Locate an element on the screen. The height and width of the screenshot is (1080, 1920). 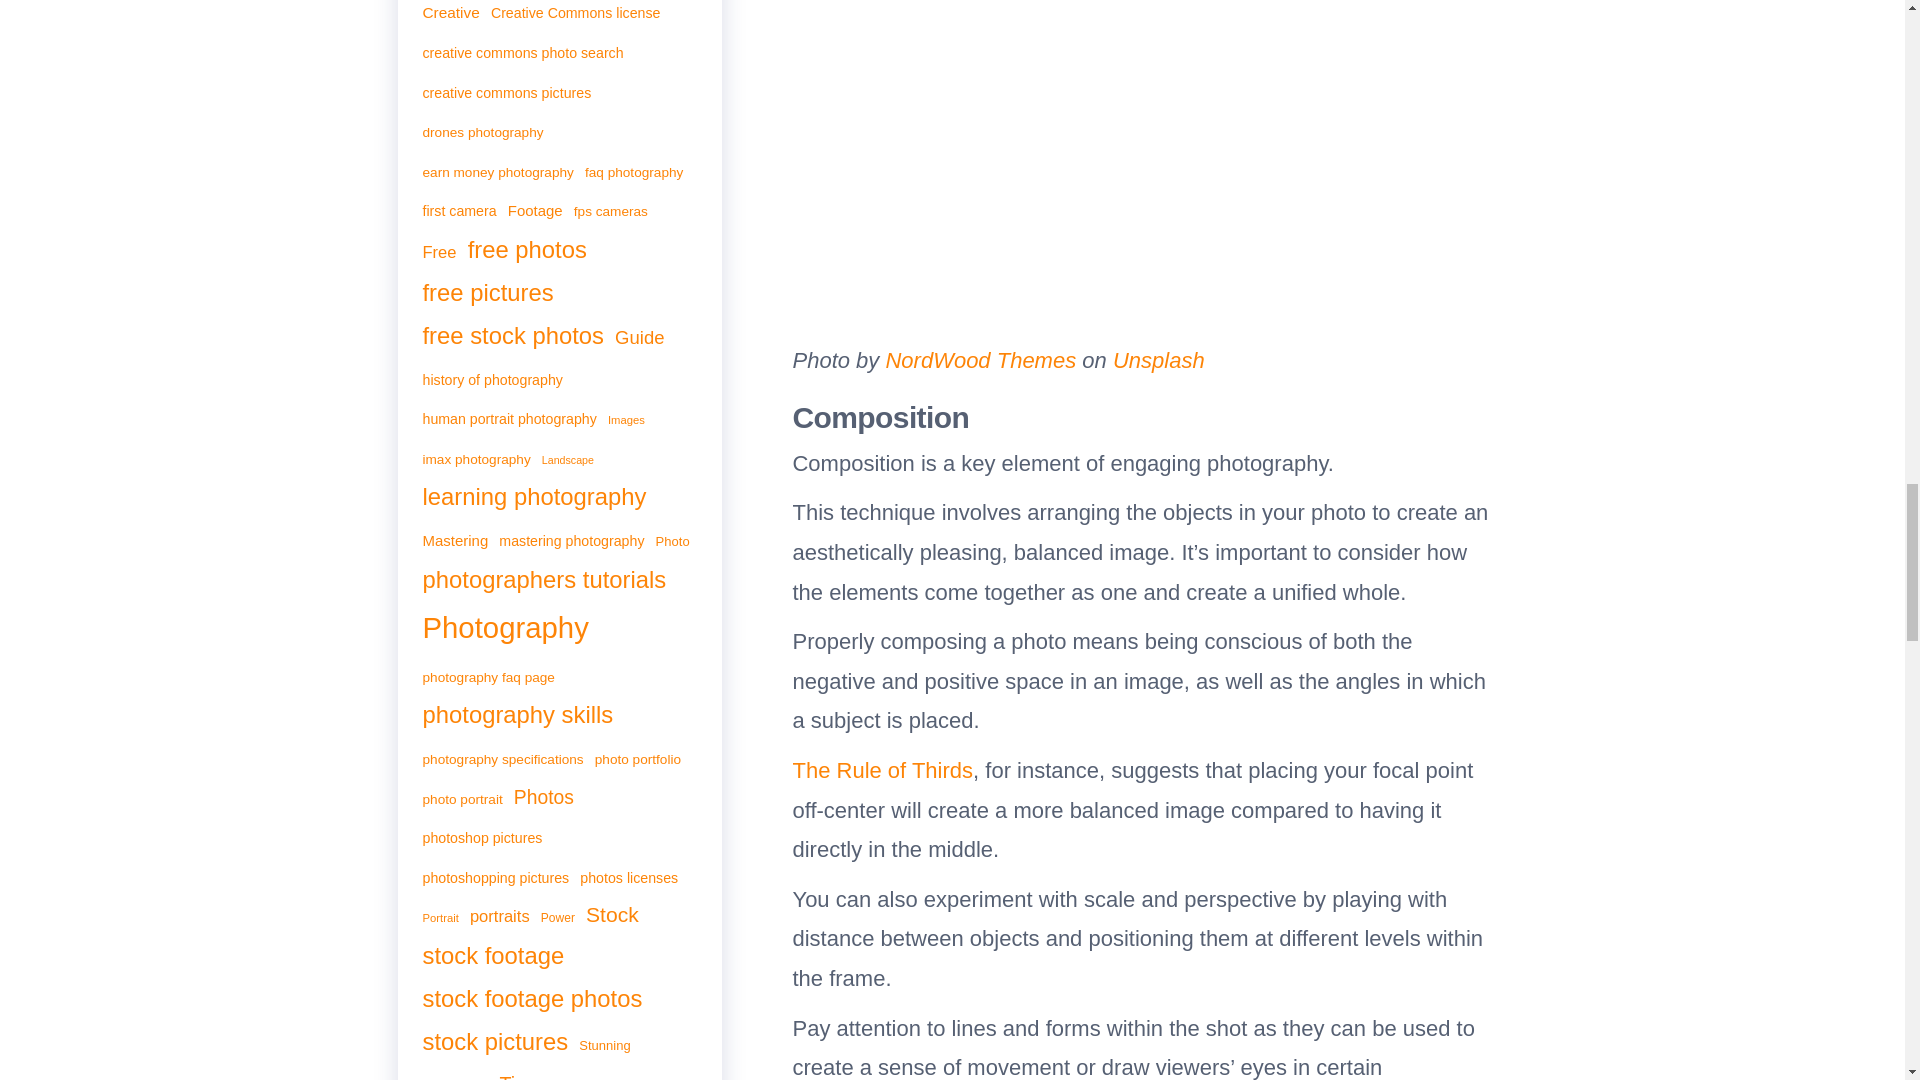
Unsplash is located at coordinates (1156, 360).